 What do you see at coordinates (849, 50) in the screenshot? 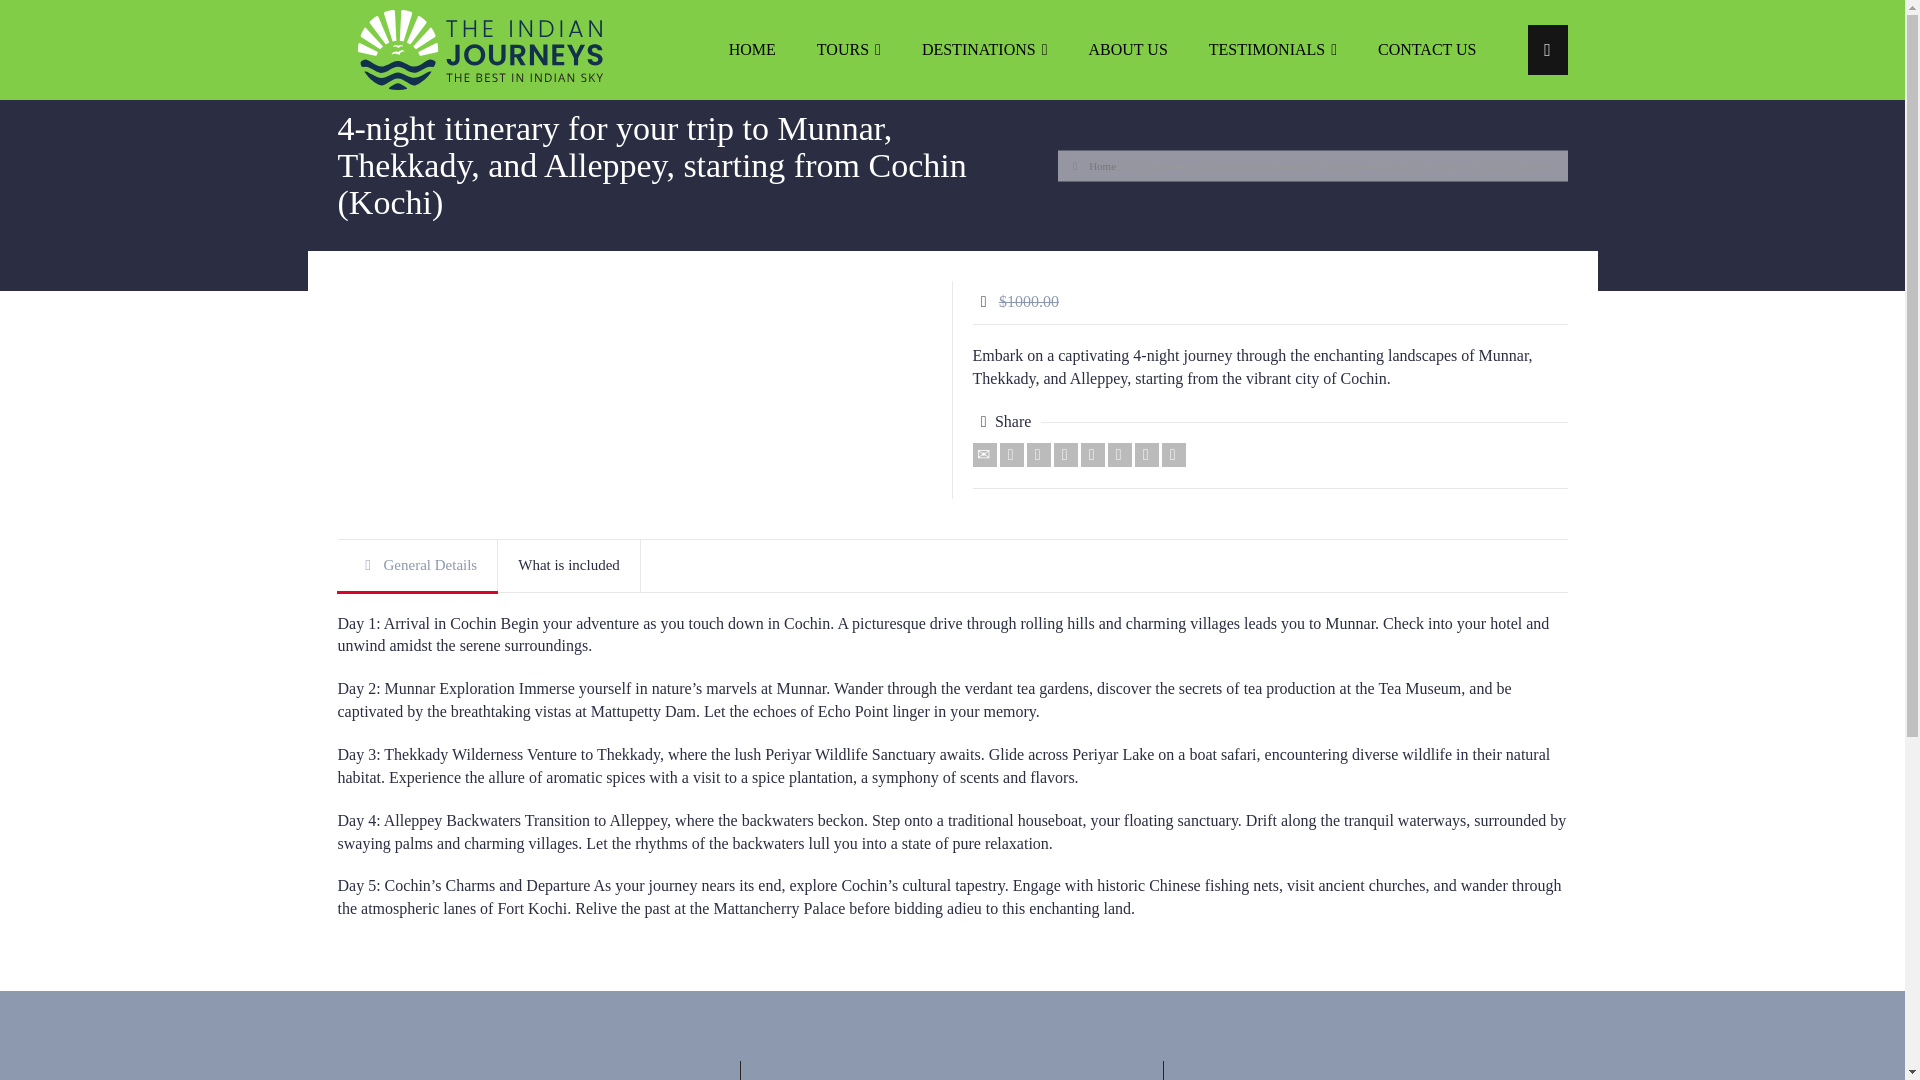
I see `TOURS` at bounding box center [849, 50].